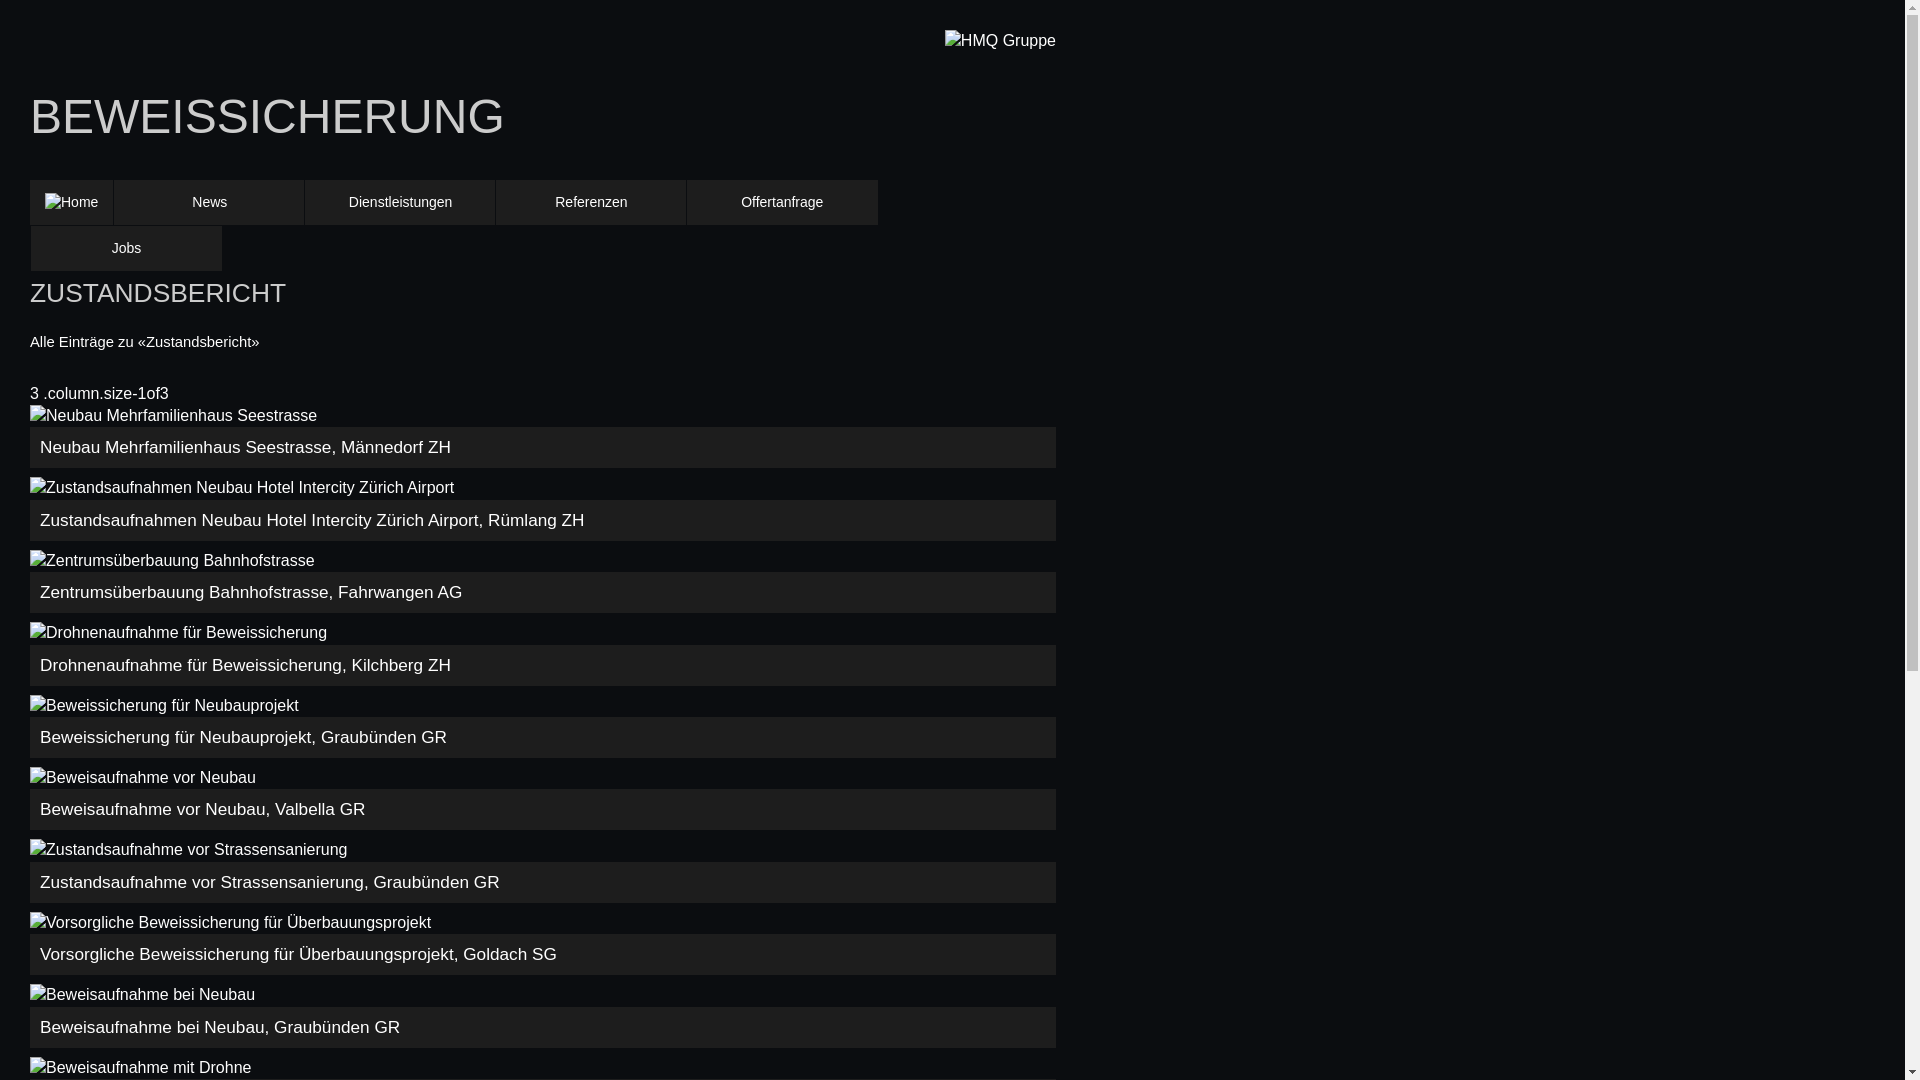  I want to click on Startseite, so click(72, 202).